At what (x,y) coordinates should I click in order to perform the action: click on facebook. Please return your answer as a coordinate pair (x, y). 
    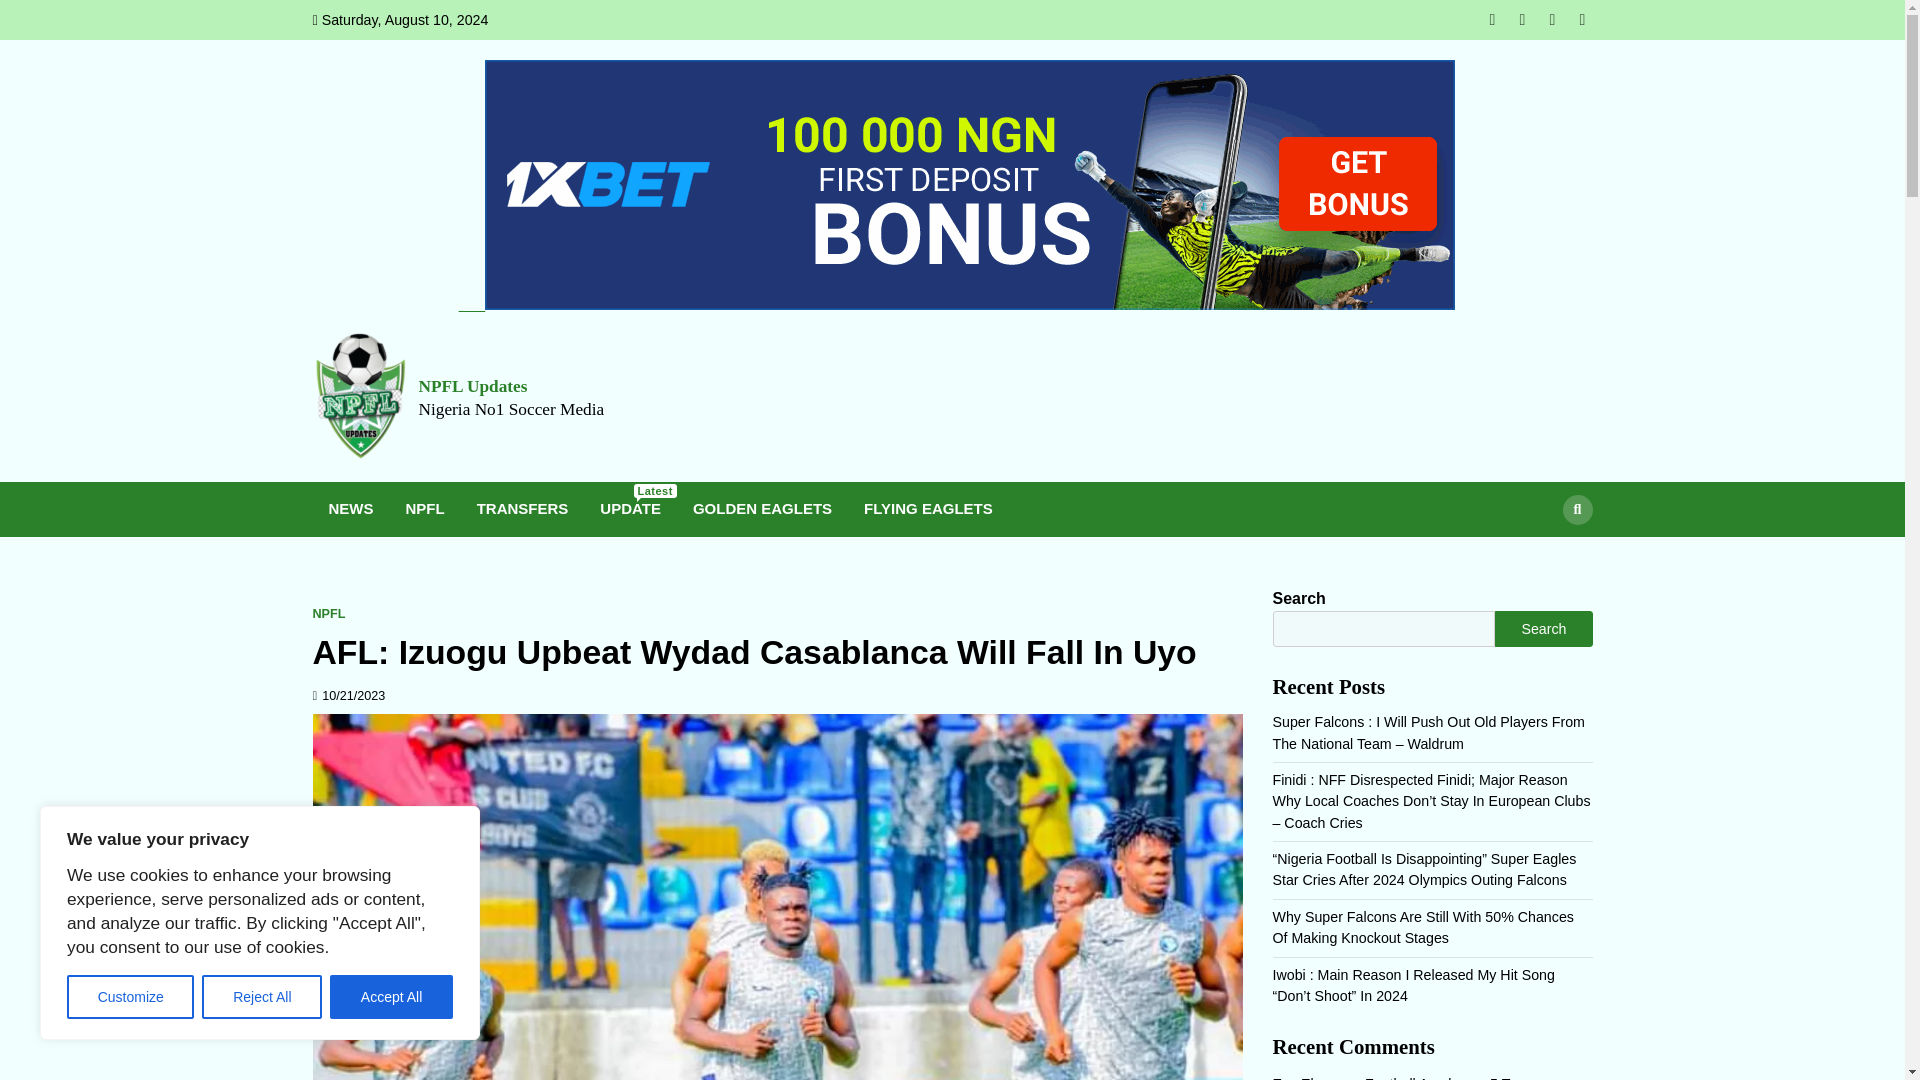
    Looking at the image, I should click on (1492, 20).